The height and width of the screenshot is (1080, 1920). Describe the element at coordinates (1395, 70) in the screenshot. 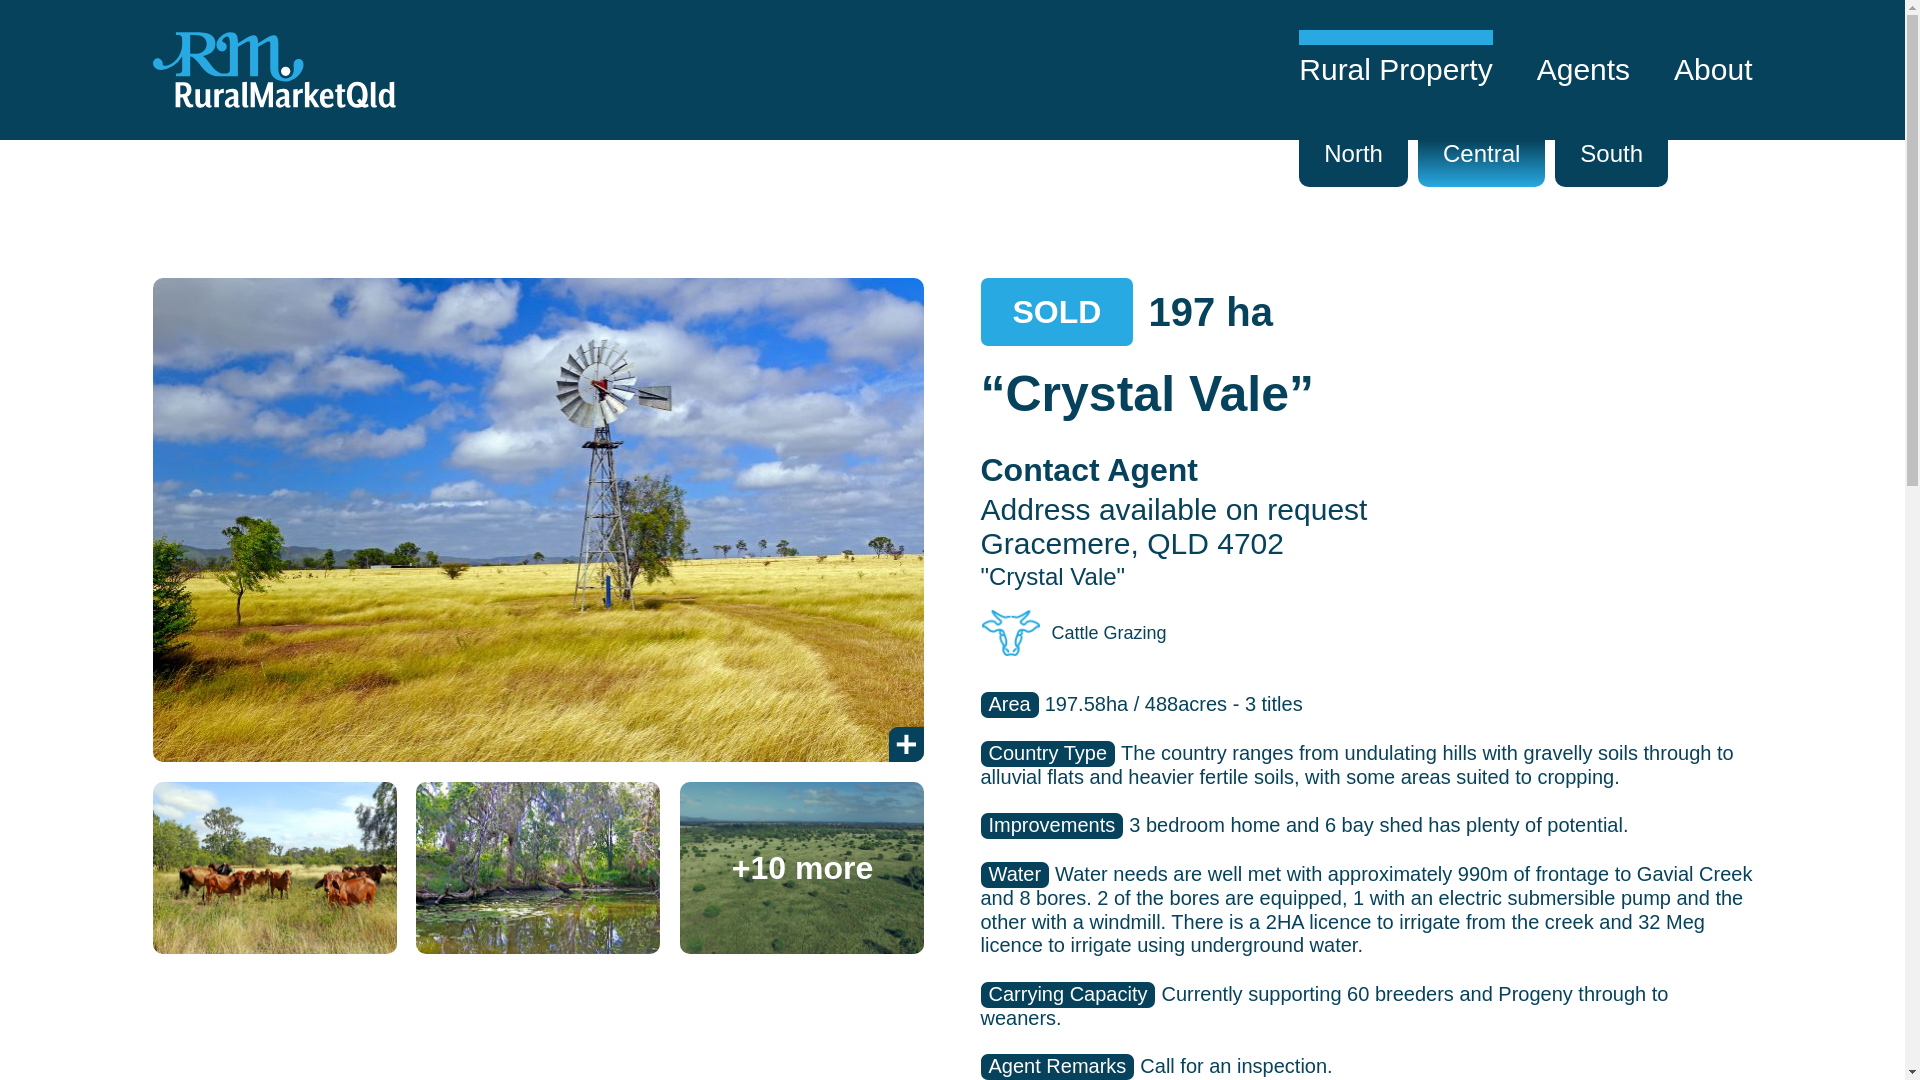

I see `Rural Property` at that location.